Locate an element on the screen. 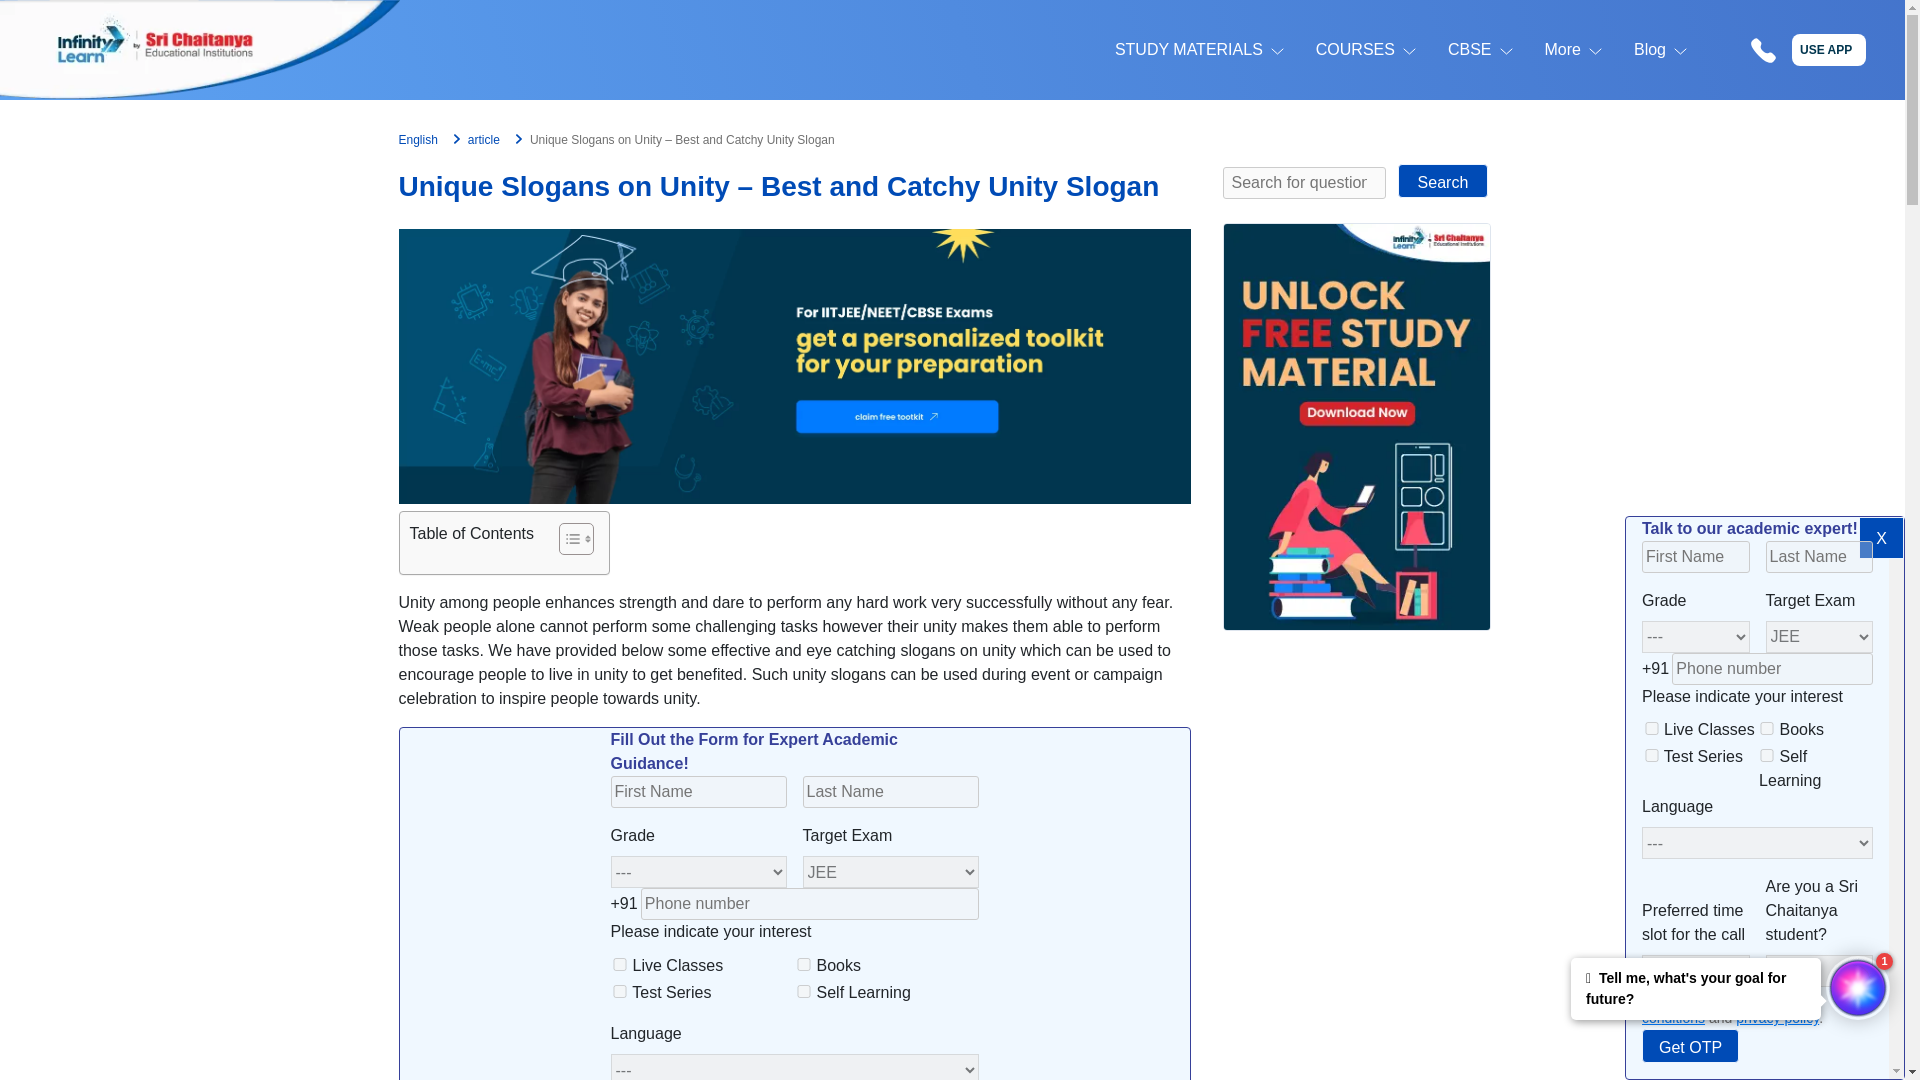  Infinity Learn by Sri Chaitanya is located at coordinates (200, 50).